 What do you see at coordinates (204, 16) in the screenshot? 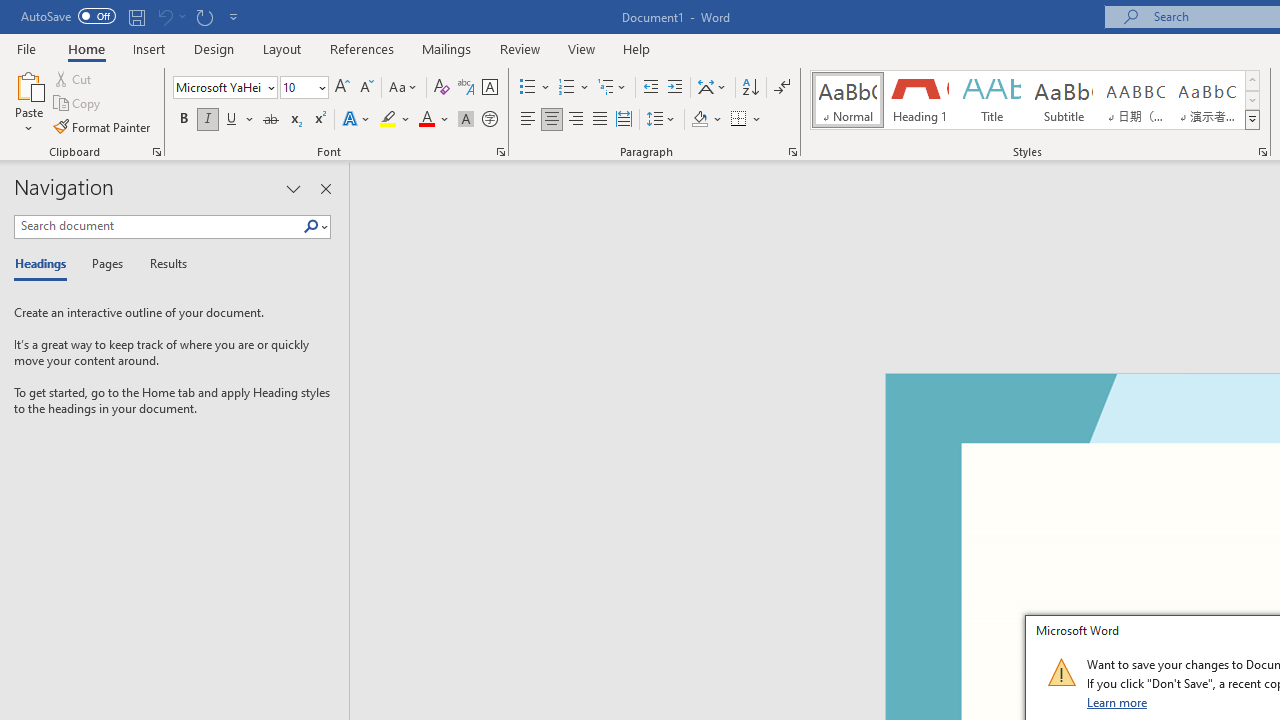
I see `Repeat Subscript` at bounding box center [204, 16].